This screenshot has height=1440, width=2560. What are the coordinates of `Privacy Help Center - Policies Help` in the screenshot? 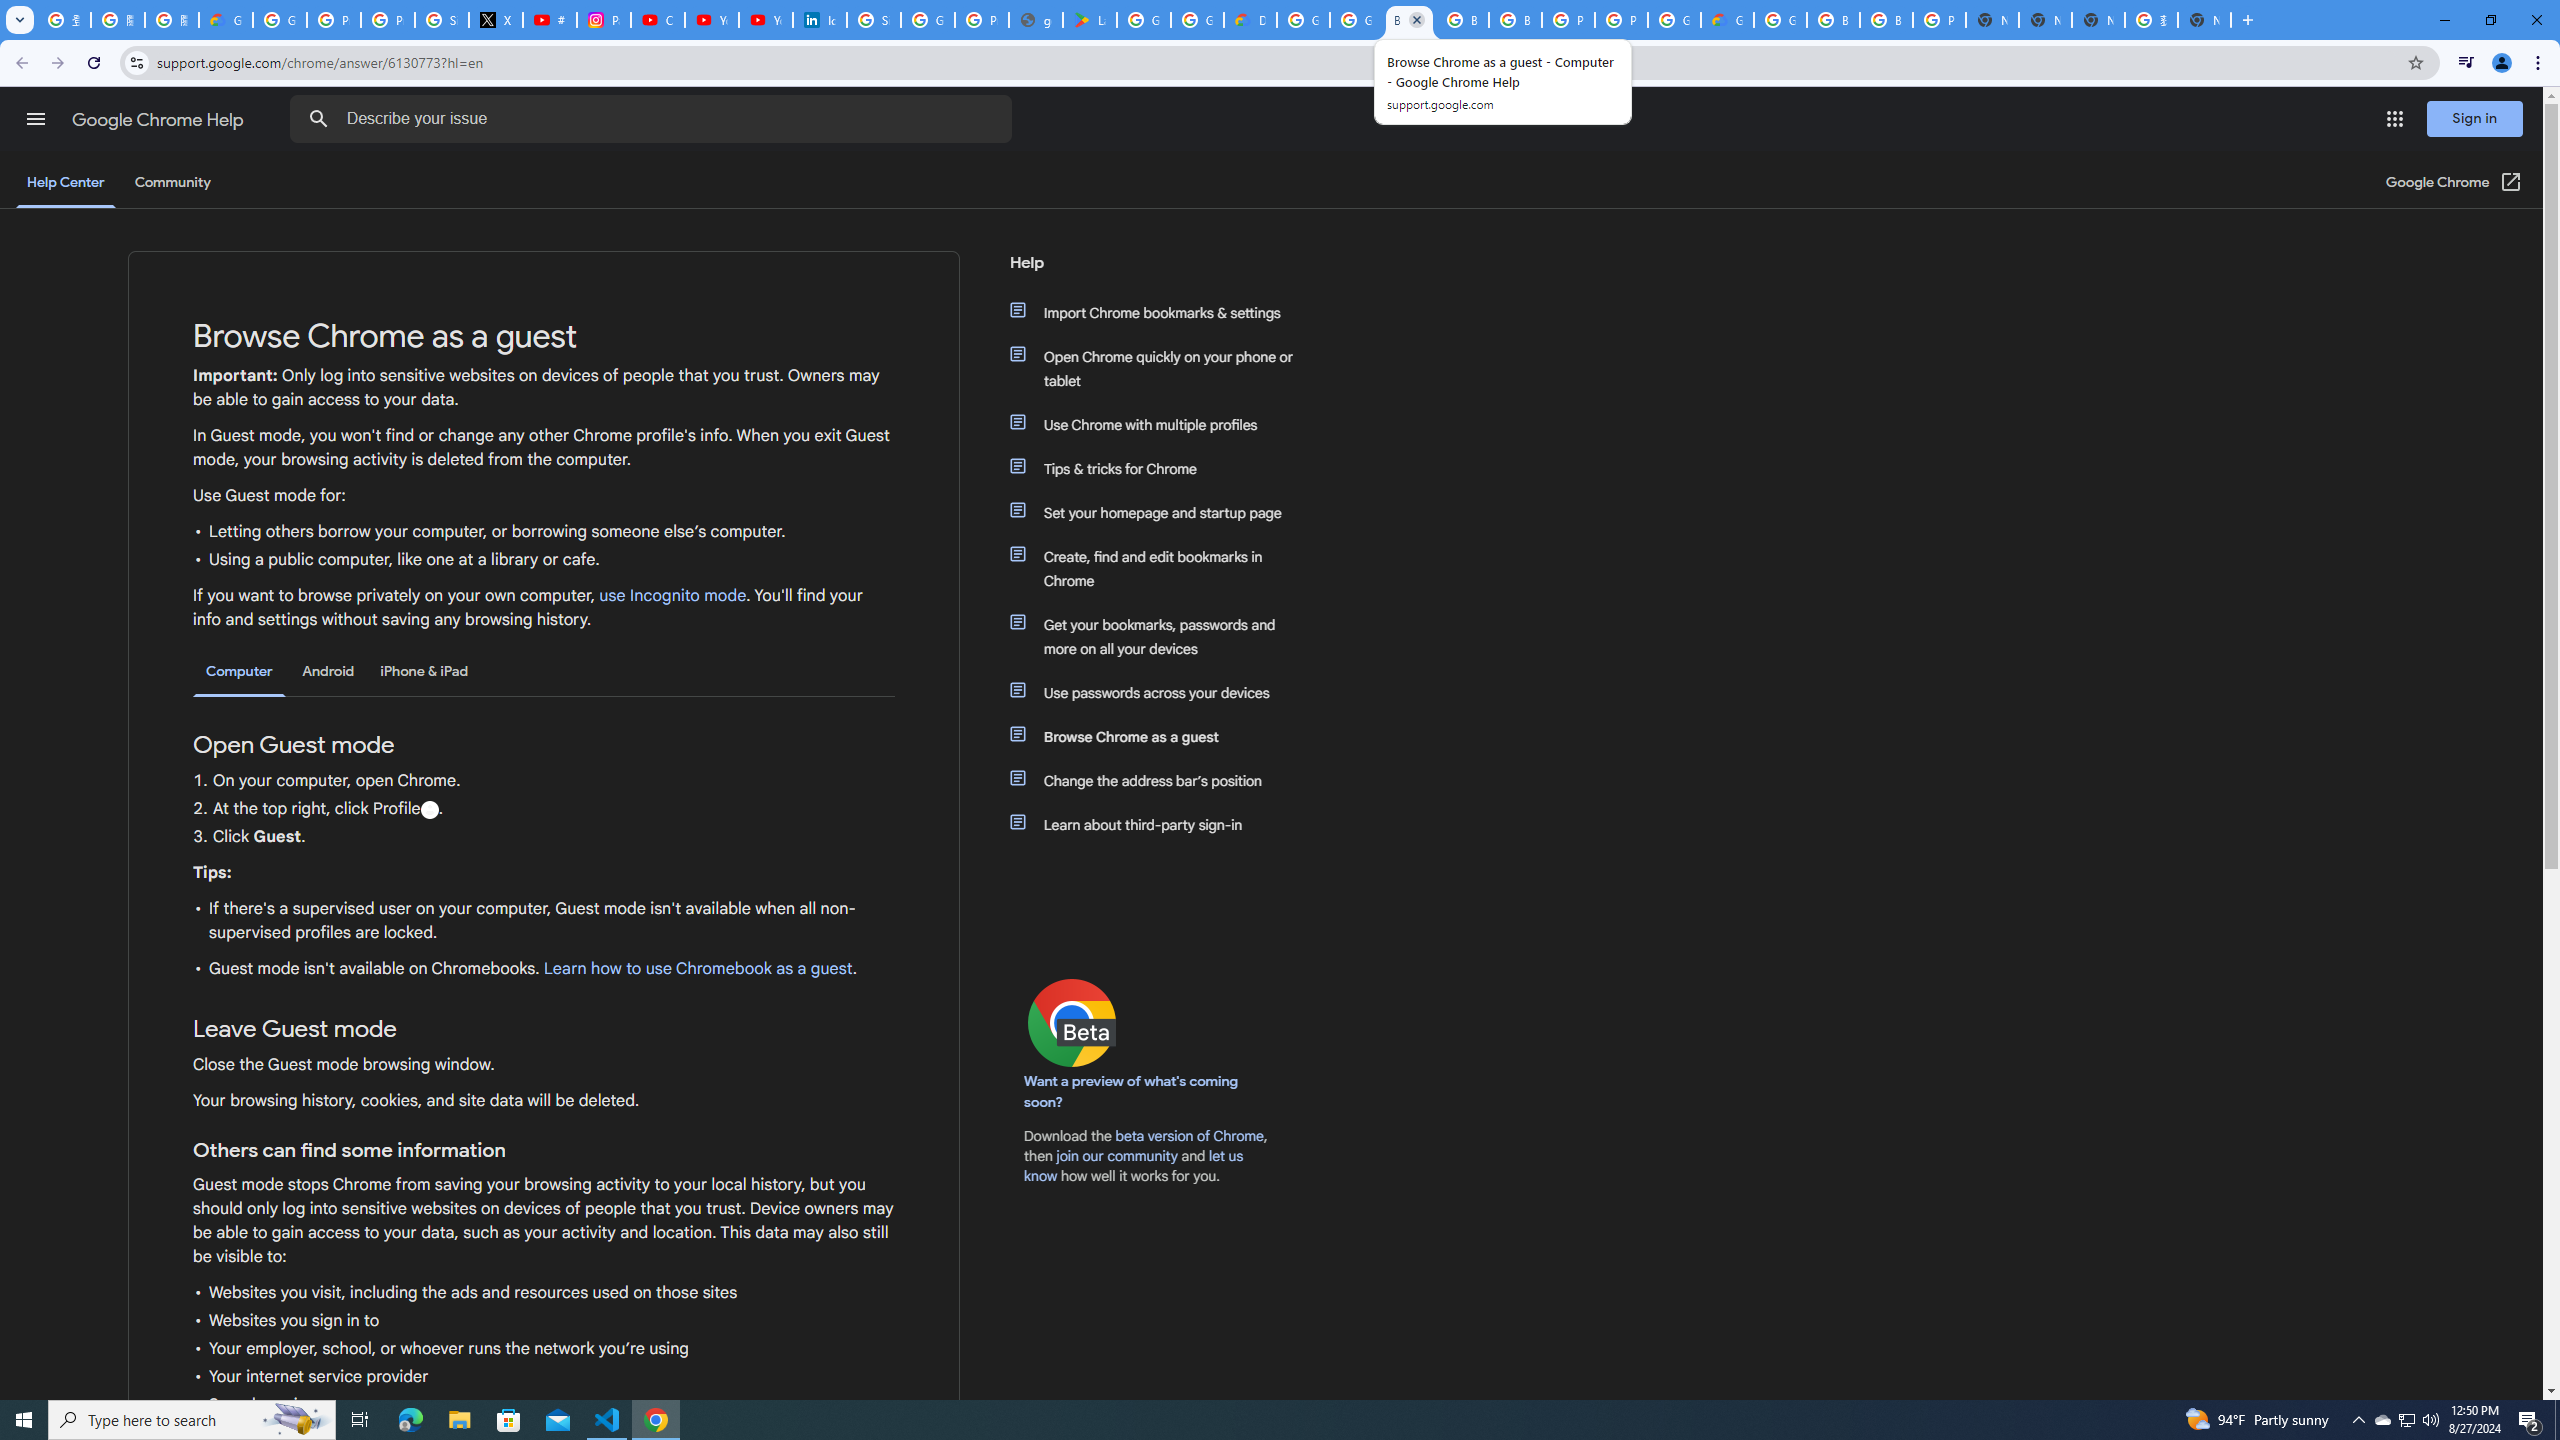 It's located at (388, 20).